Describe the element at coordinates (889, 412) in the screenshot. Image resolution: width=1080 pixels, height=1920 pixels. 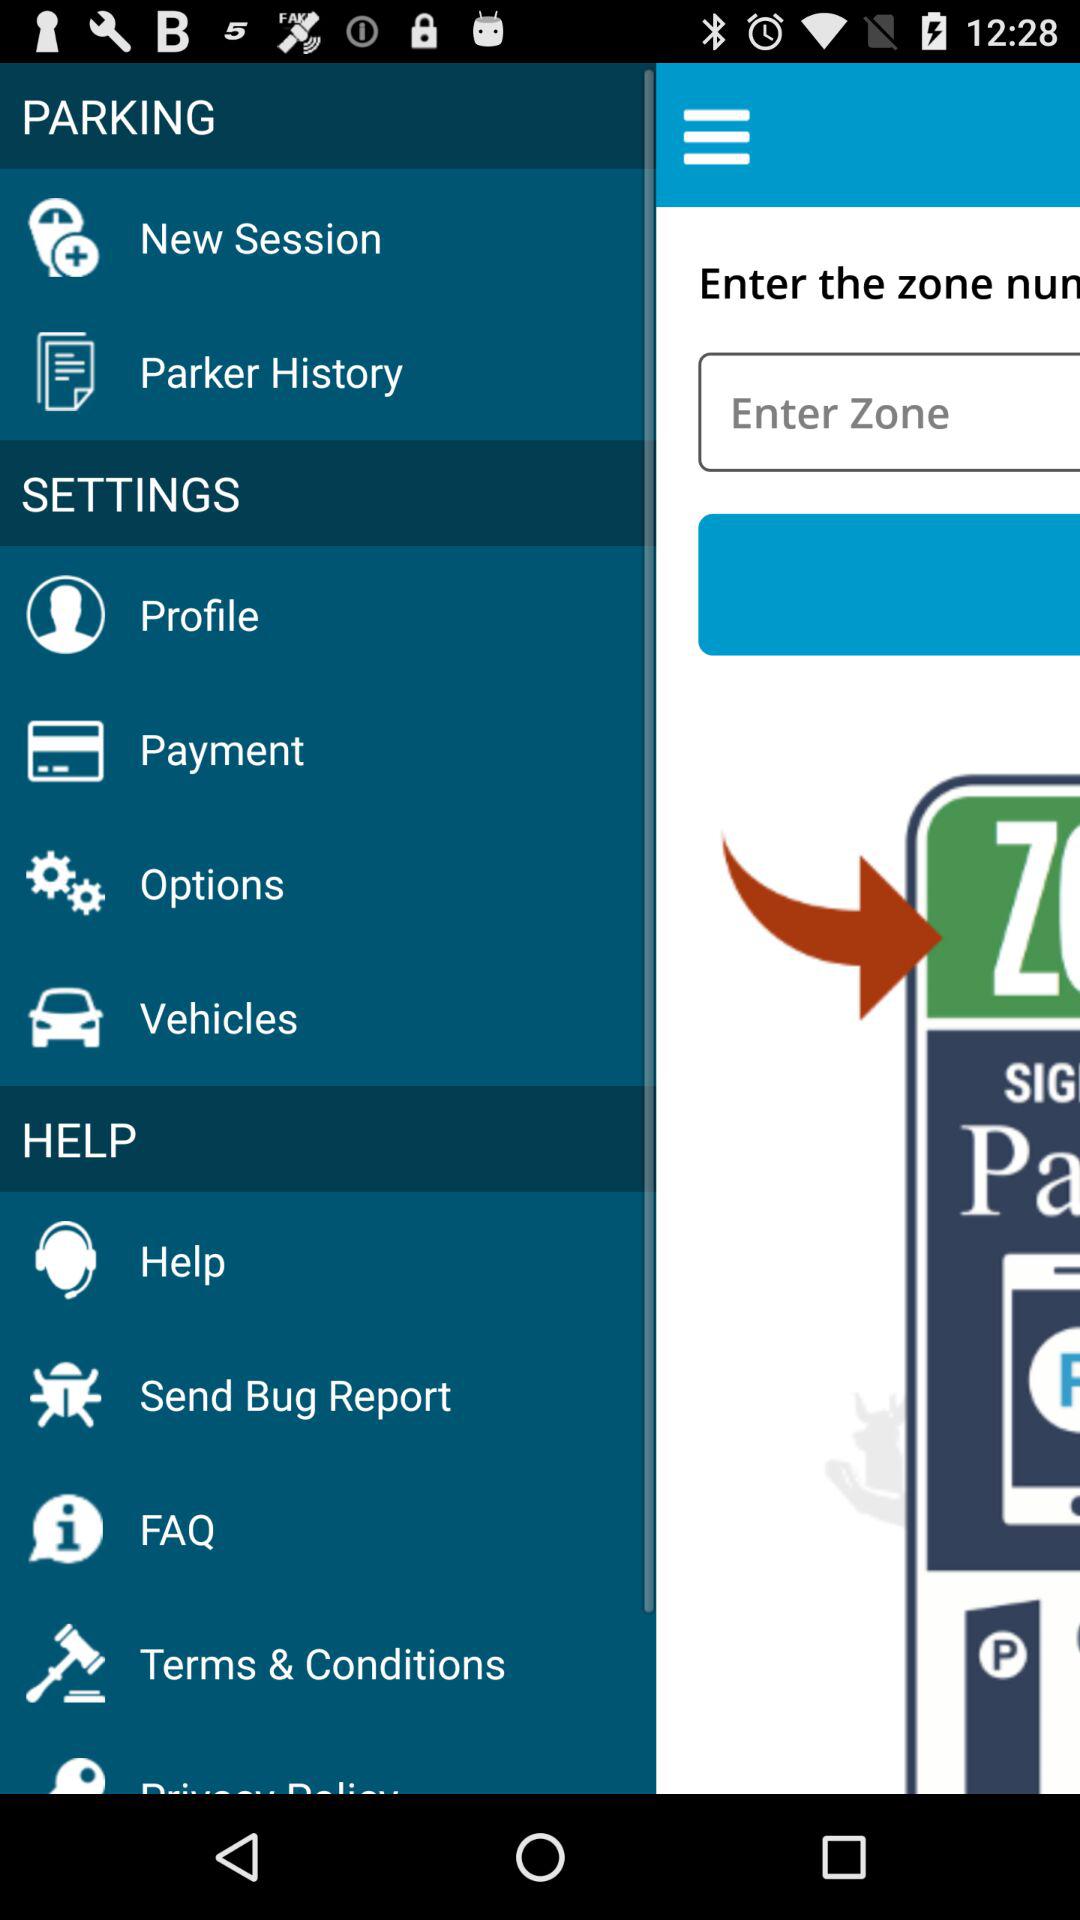
I see `zone number text field` at that location.